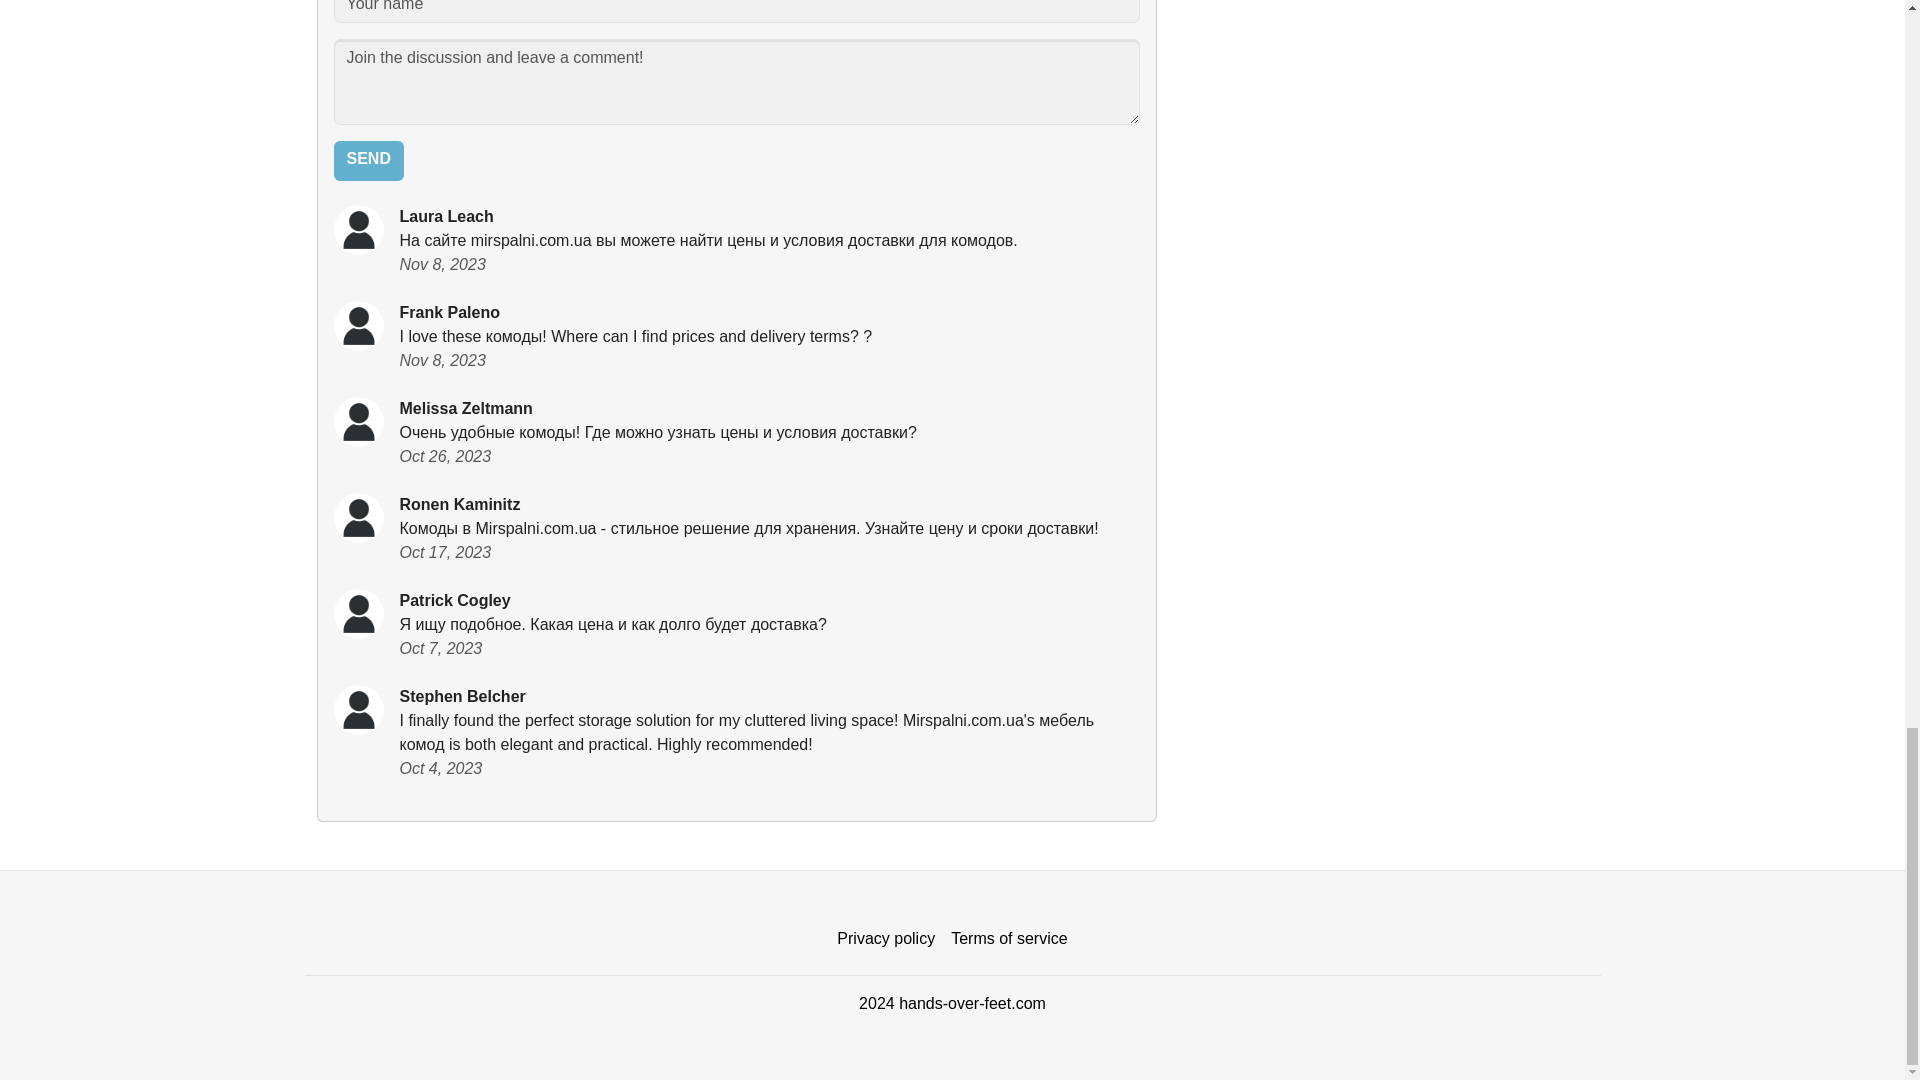 This screenshot has width=1920, height=1080. I want to click on Privacy policy, so click(886, 939).